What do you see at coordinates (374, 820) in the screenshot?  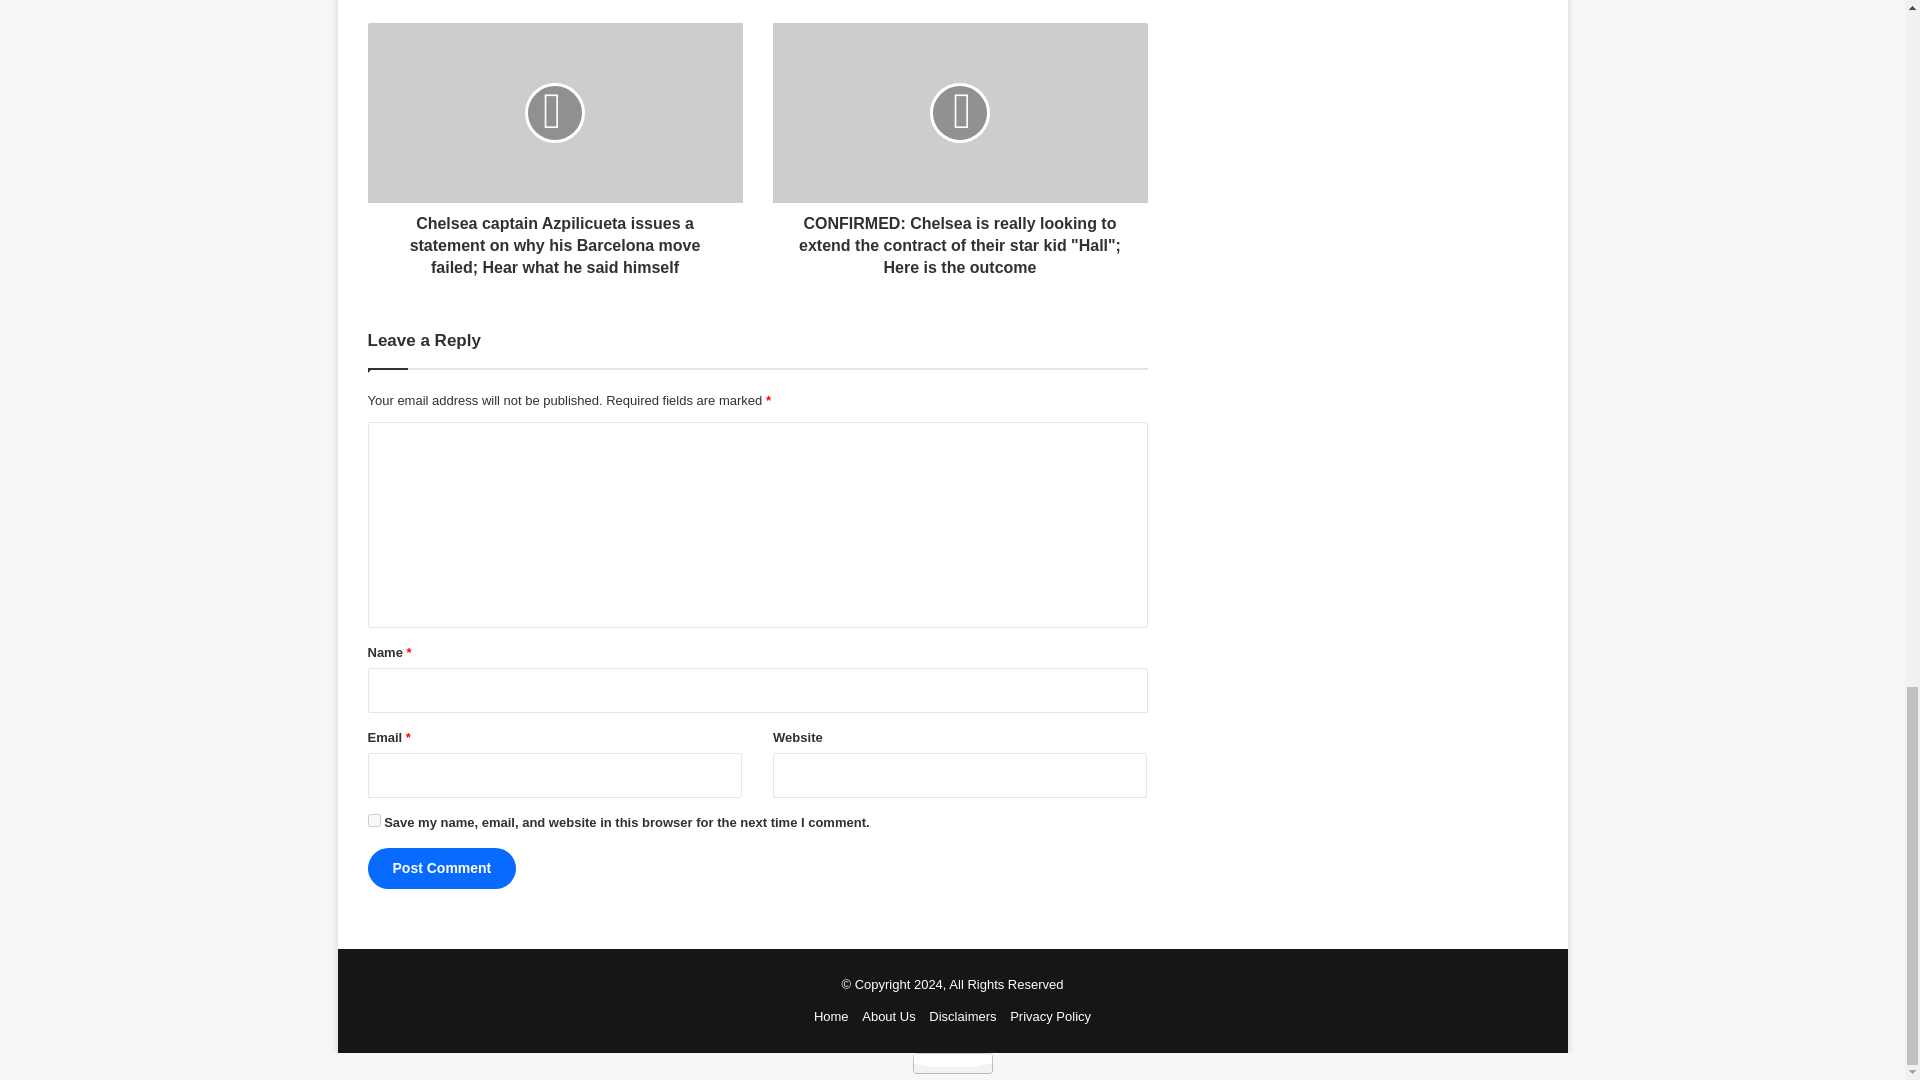 I see `yes` at bounding box center [374, 820].